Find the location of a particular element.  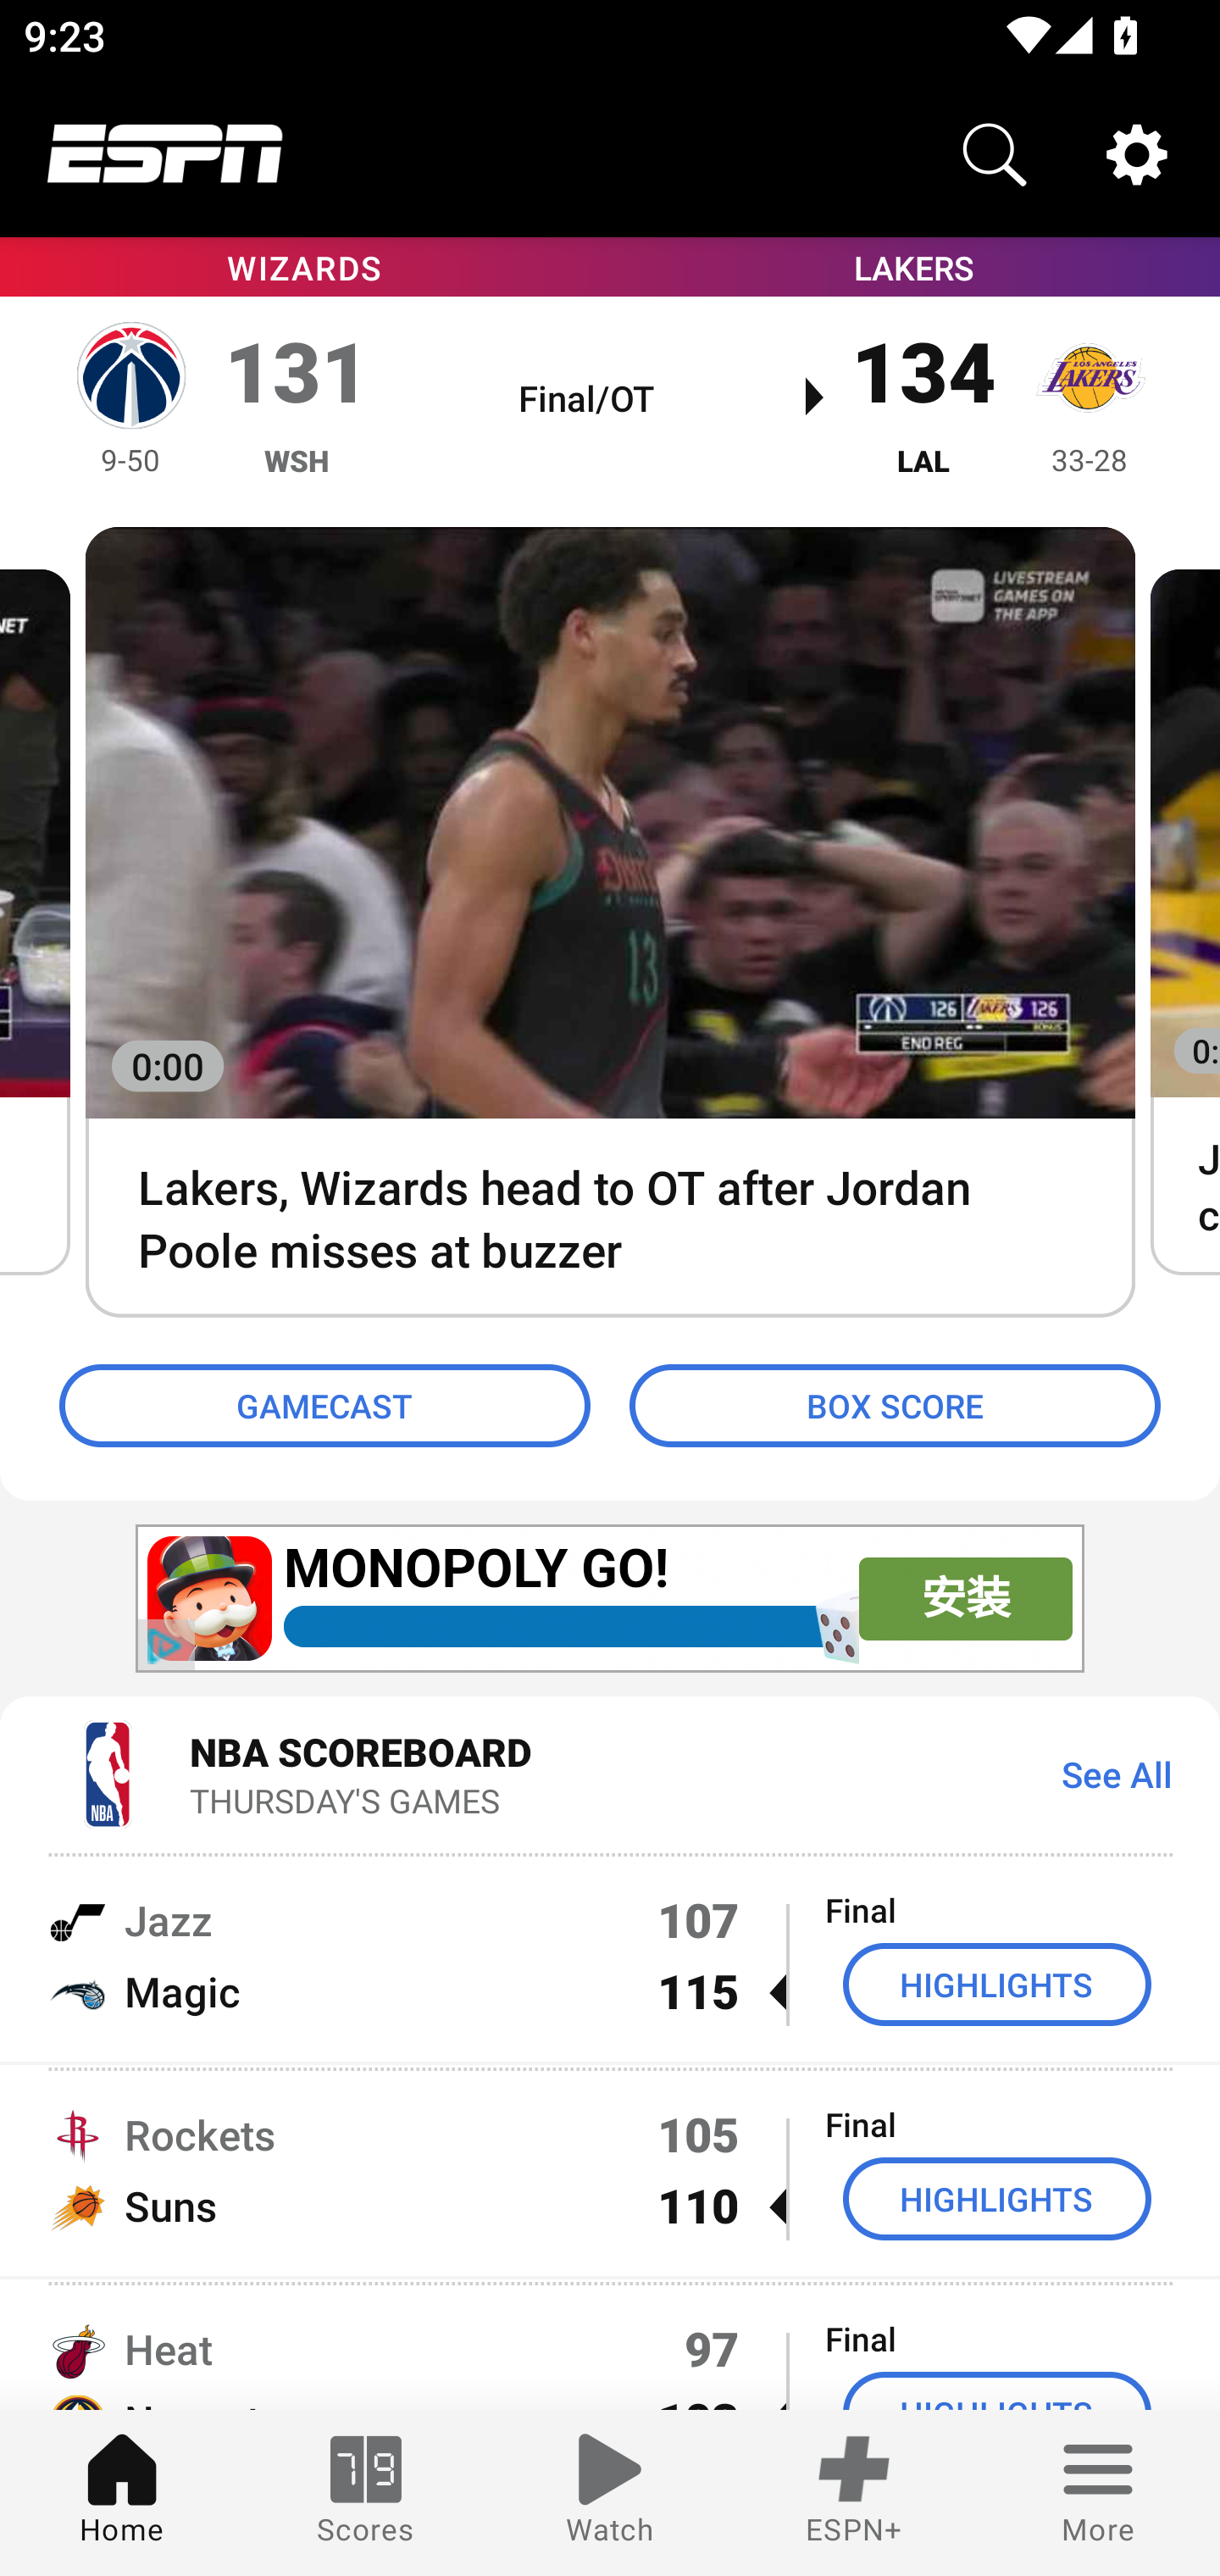

BOX SCORE is located at coordinates (895, 1407).